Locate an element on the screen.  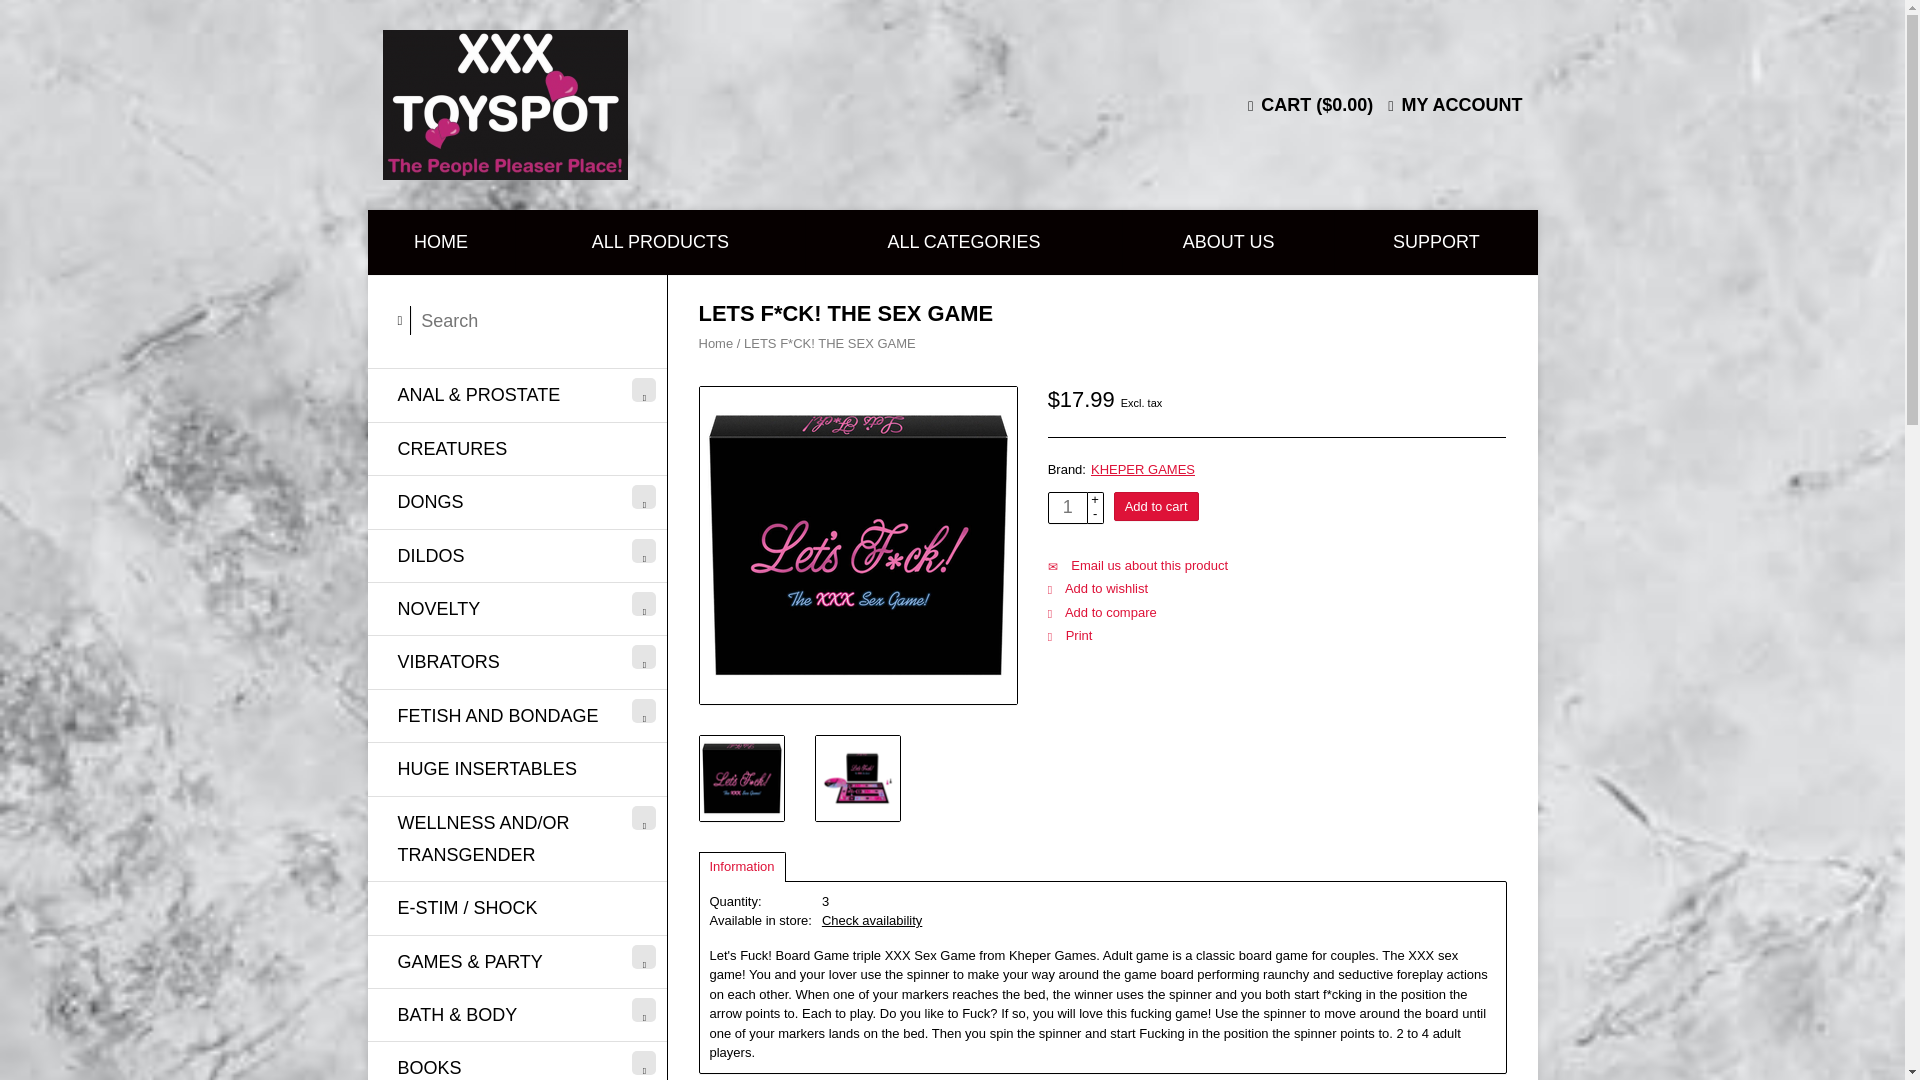
DONGS is located at coordinates (517, 502).